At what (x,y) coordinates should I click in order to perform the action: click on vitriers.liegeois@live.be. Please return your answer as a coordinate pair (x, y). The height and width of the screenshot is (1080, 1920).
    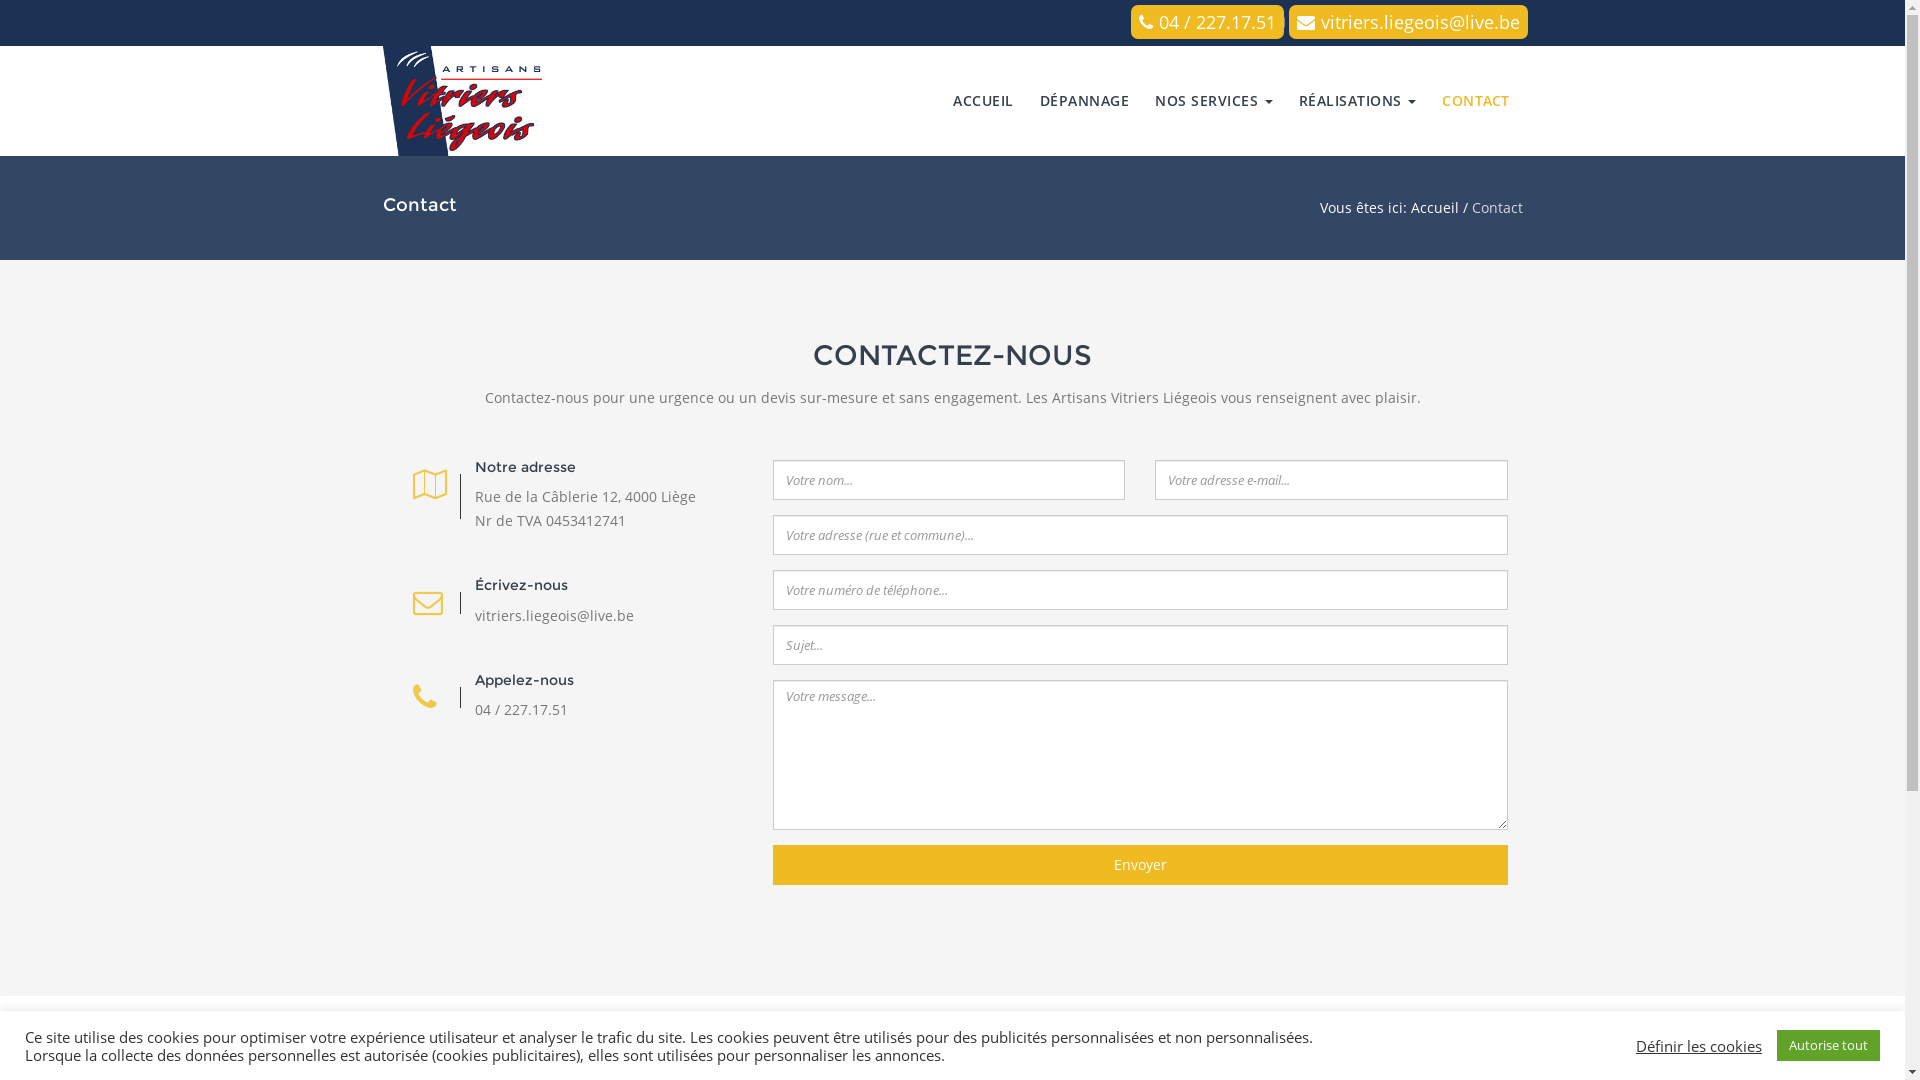
    Looking at the image, I should click on (1408, 22).